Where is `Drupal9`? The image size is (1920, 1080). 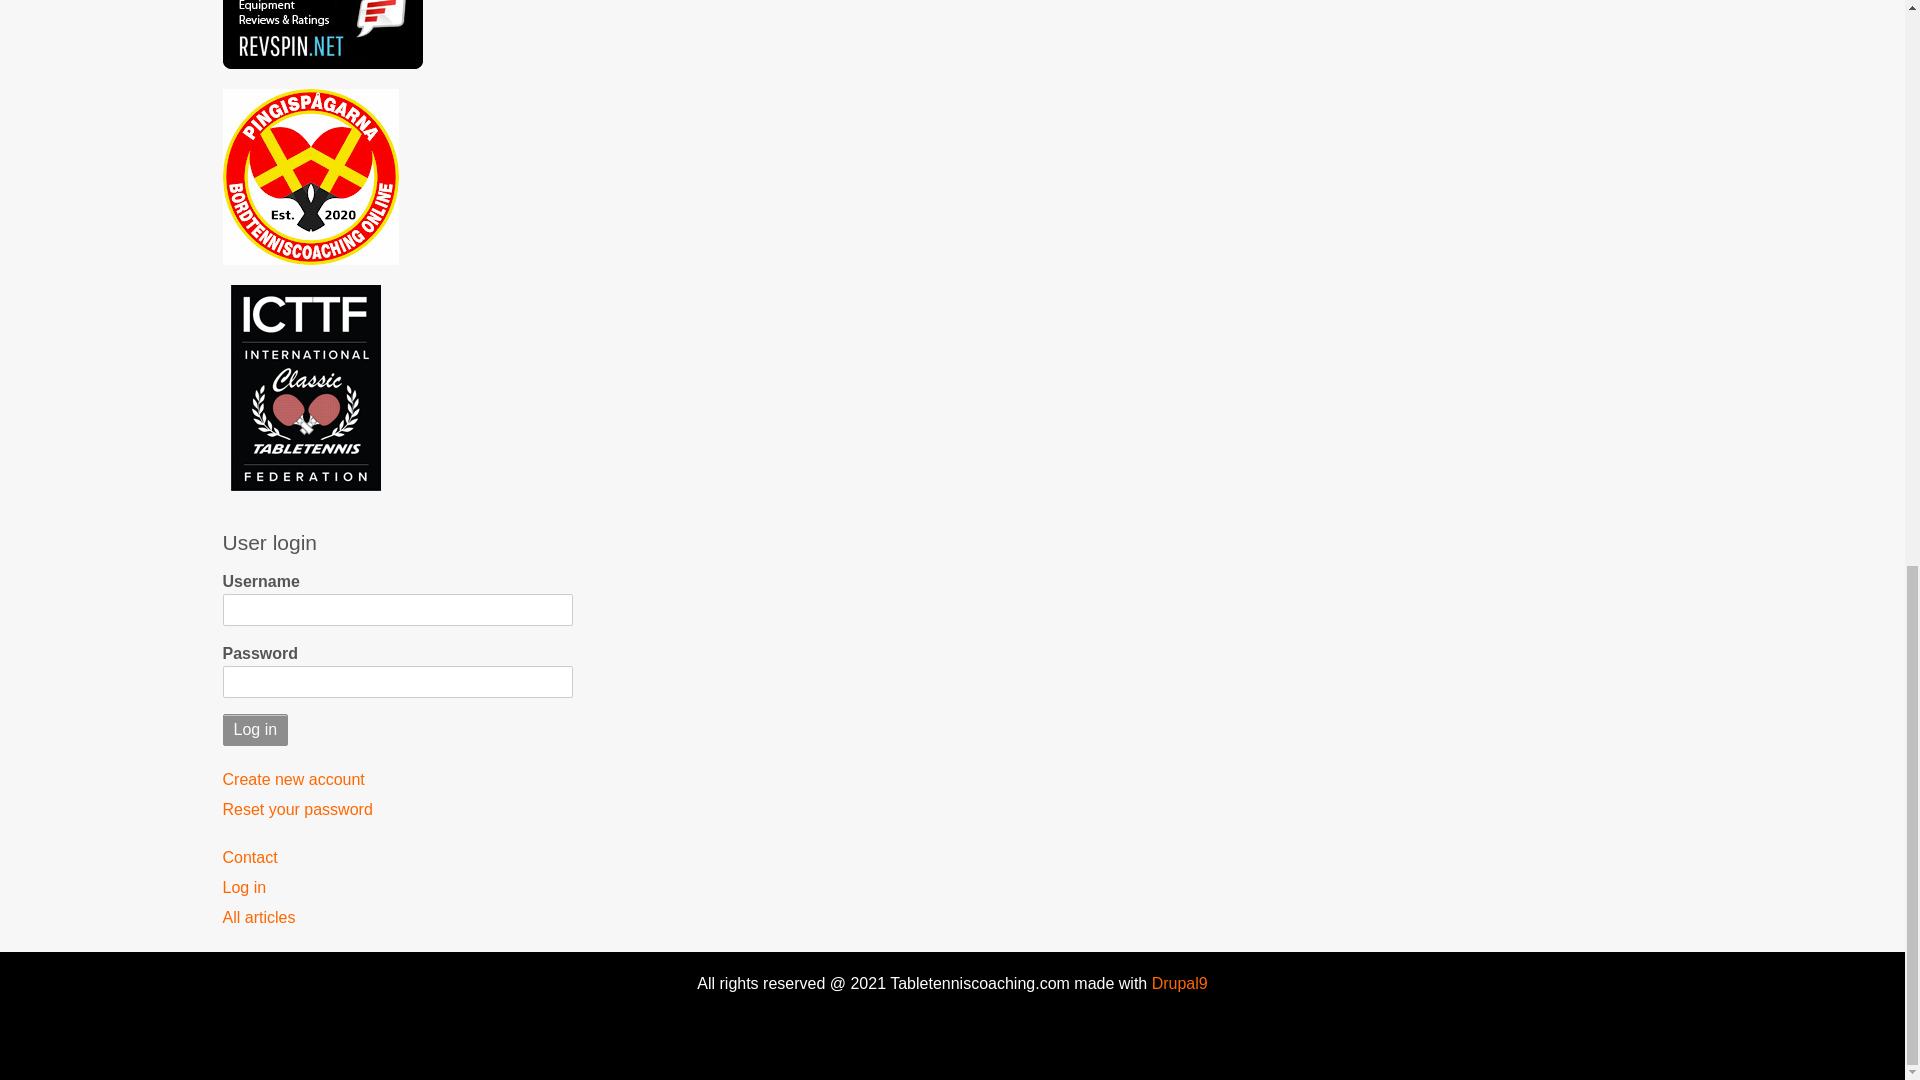 Drupal9 is located at coordinates (1176, 984).